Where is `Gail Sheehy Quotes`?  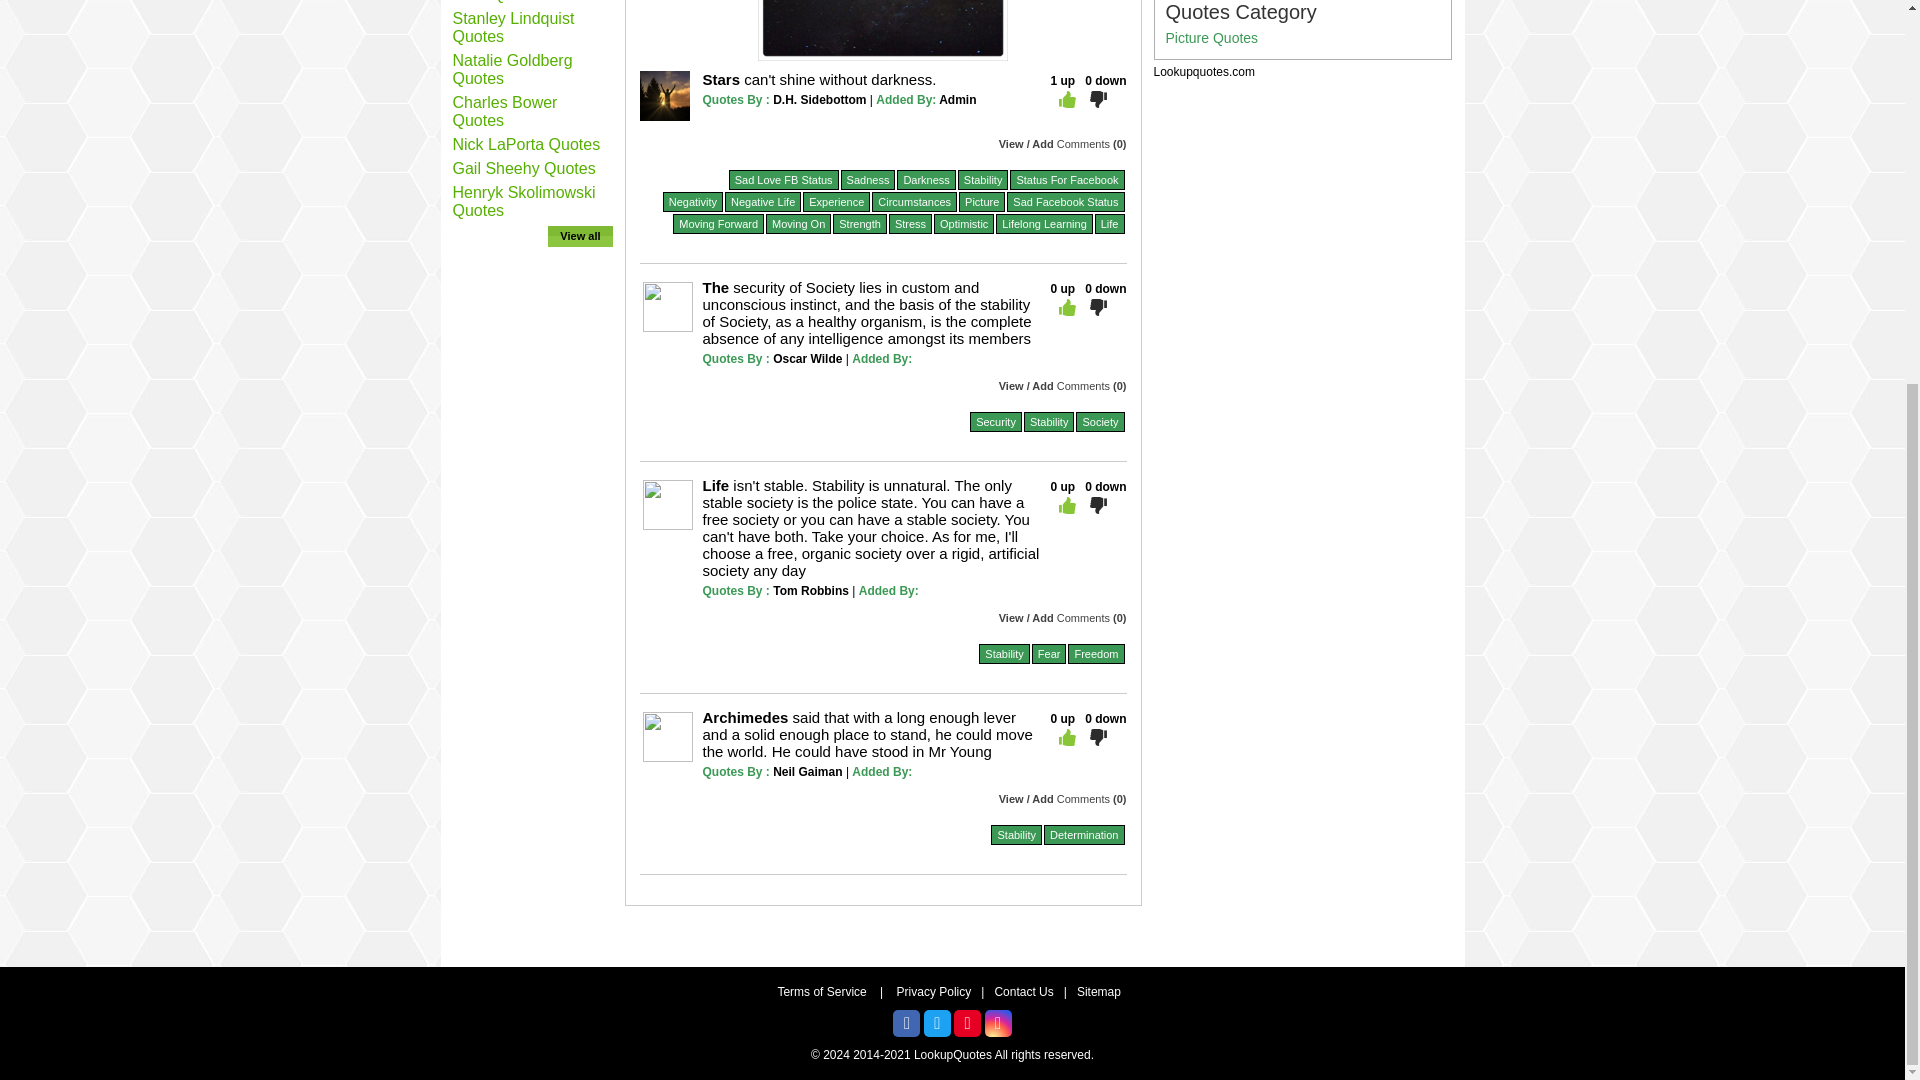
Gail Sheehy Quotes is located at coordinates (523, 168).